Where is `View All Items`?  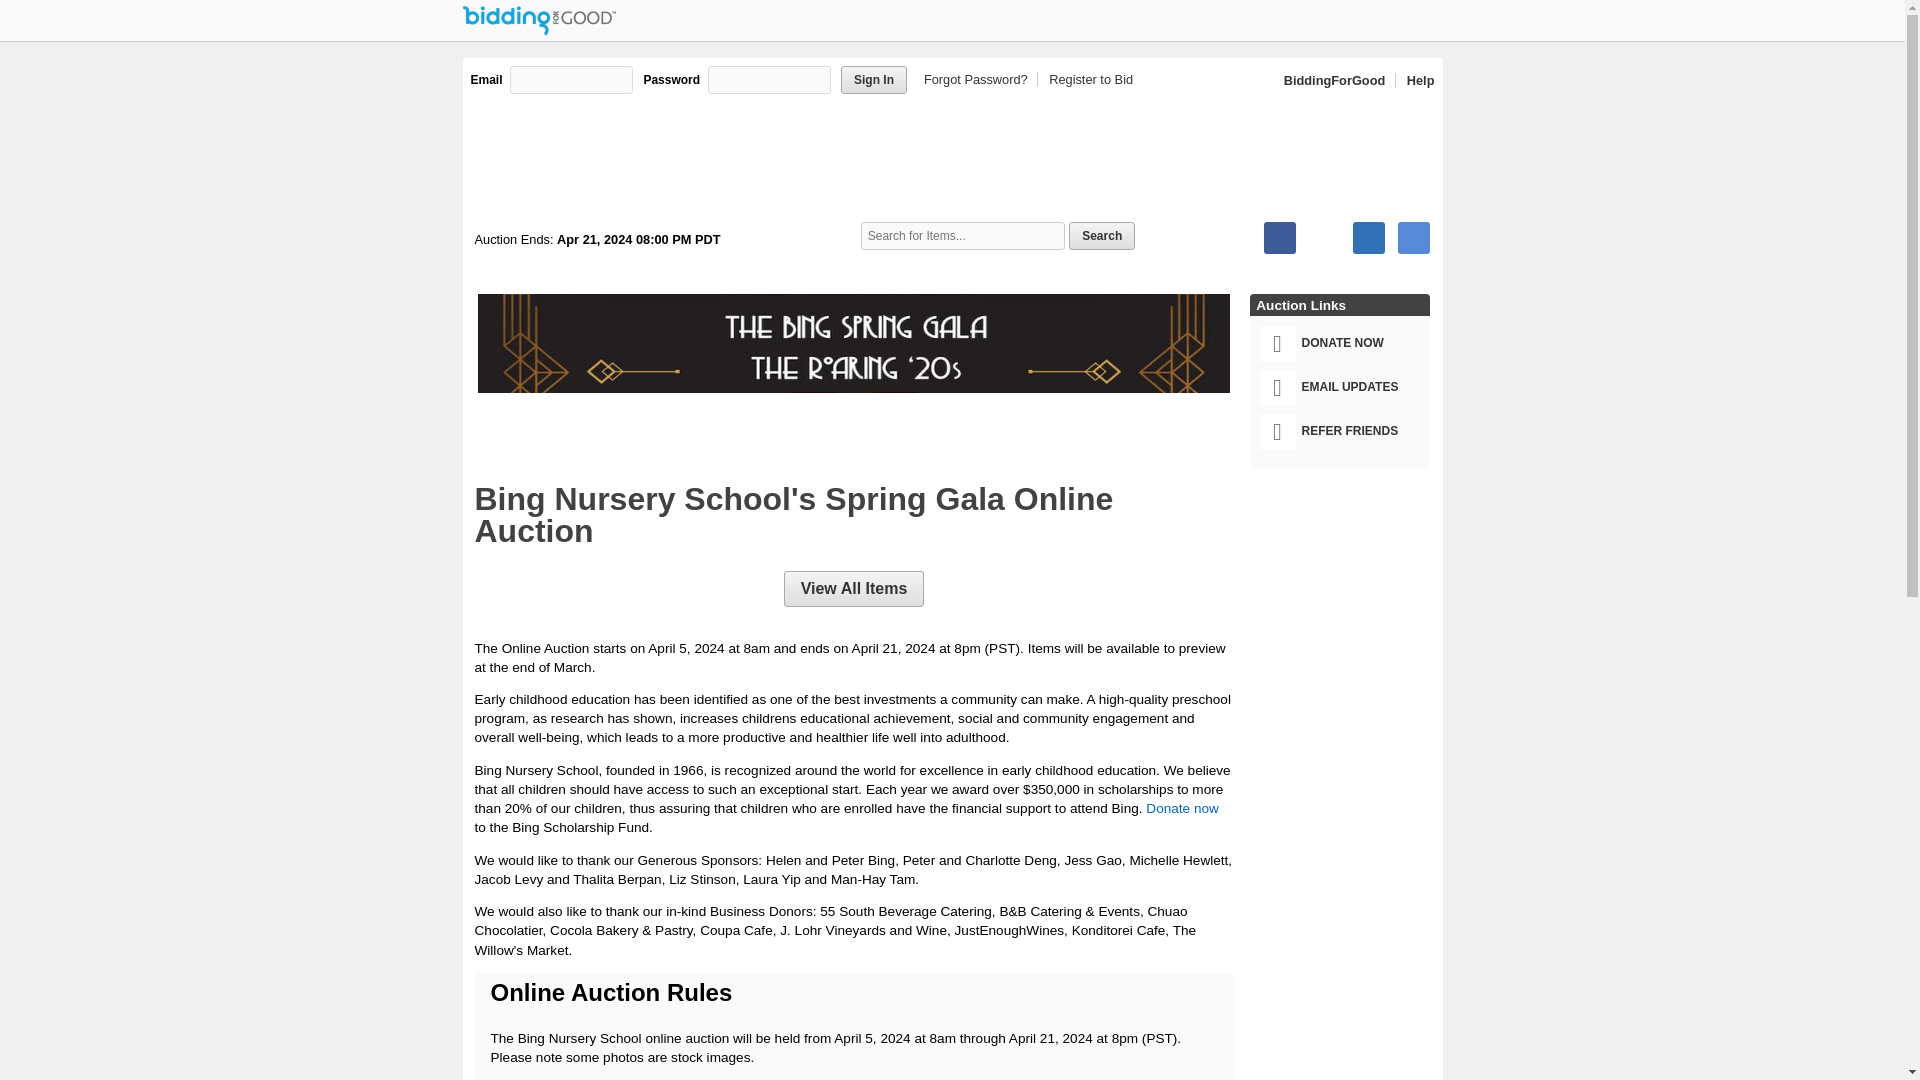
View All Items is located at coordinates (854, 588).